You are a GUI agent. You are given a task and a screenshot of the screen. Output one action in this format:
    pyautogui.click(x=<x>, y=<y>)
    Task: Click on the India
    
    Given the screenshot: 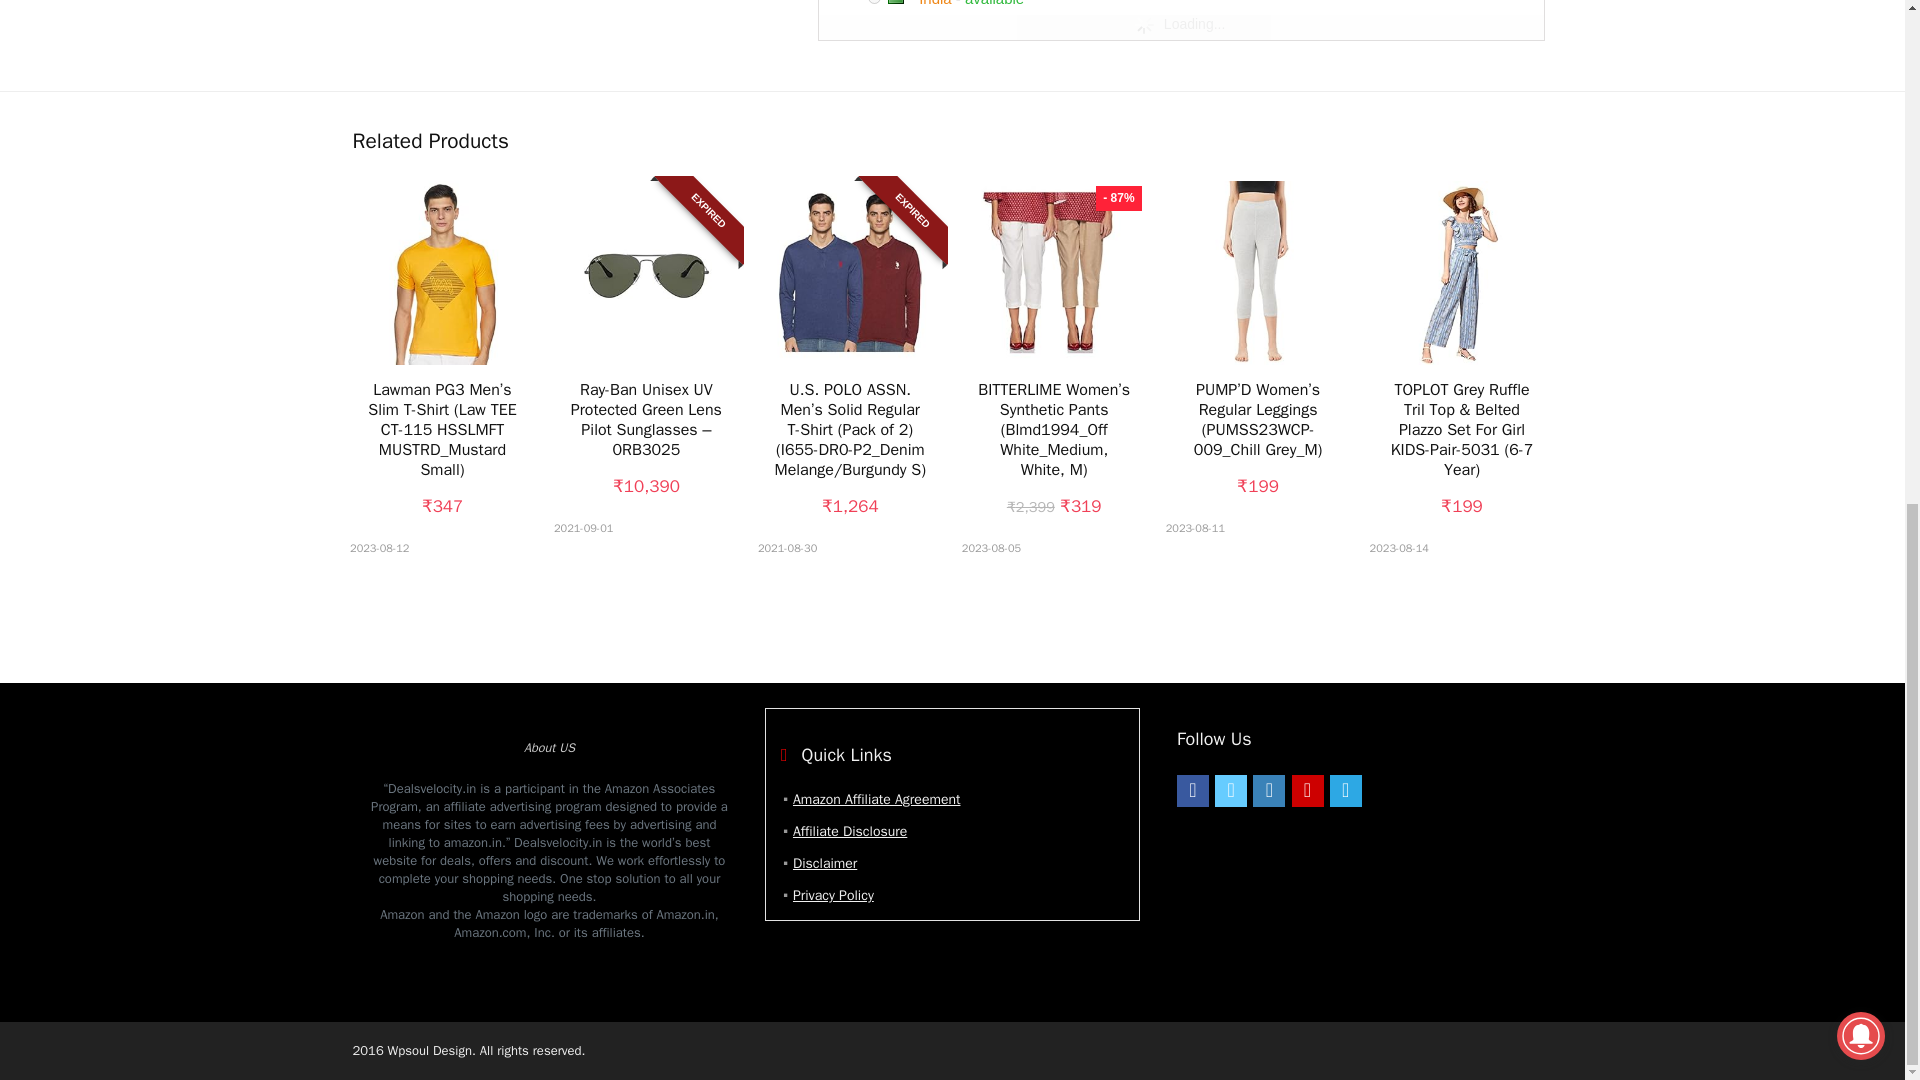 What is the action you would take?
    pyautogui.click(x=936, y=3)
    